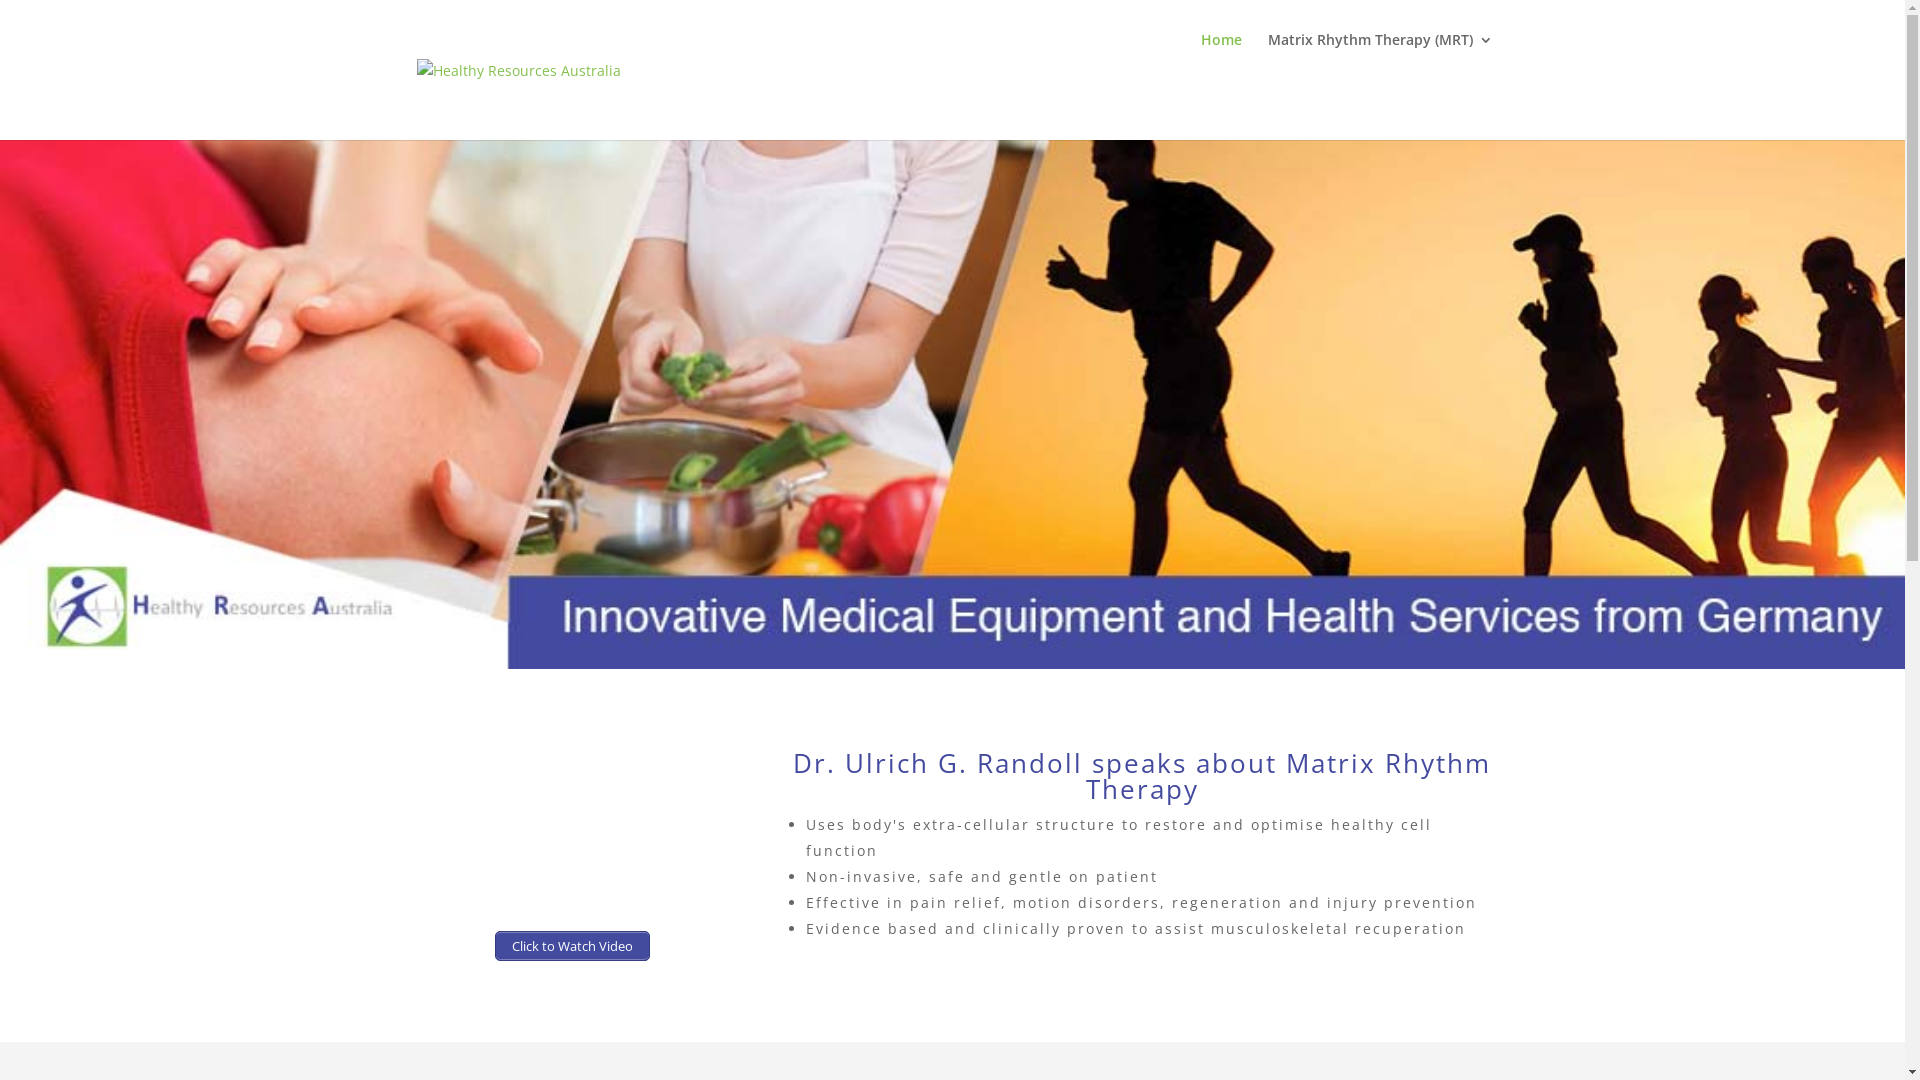 The height and width of the screenshot is (1080, 1920). I want to click on Matrix Rhythm Therapy (MRT), so click(1380, 56).